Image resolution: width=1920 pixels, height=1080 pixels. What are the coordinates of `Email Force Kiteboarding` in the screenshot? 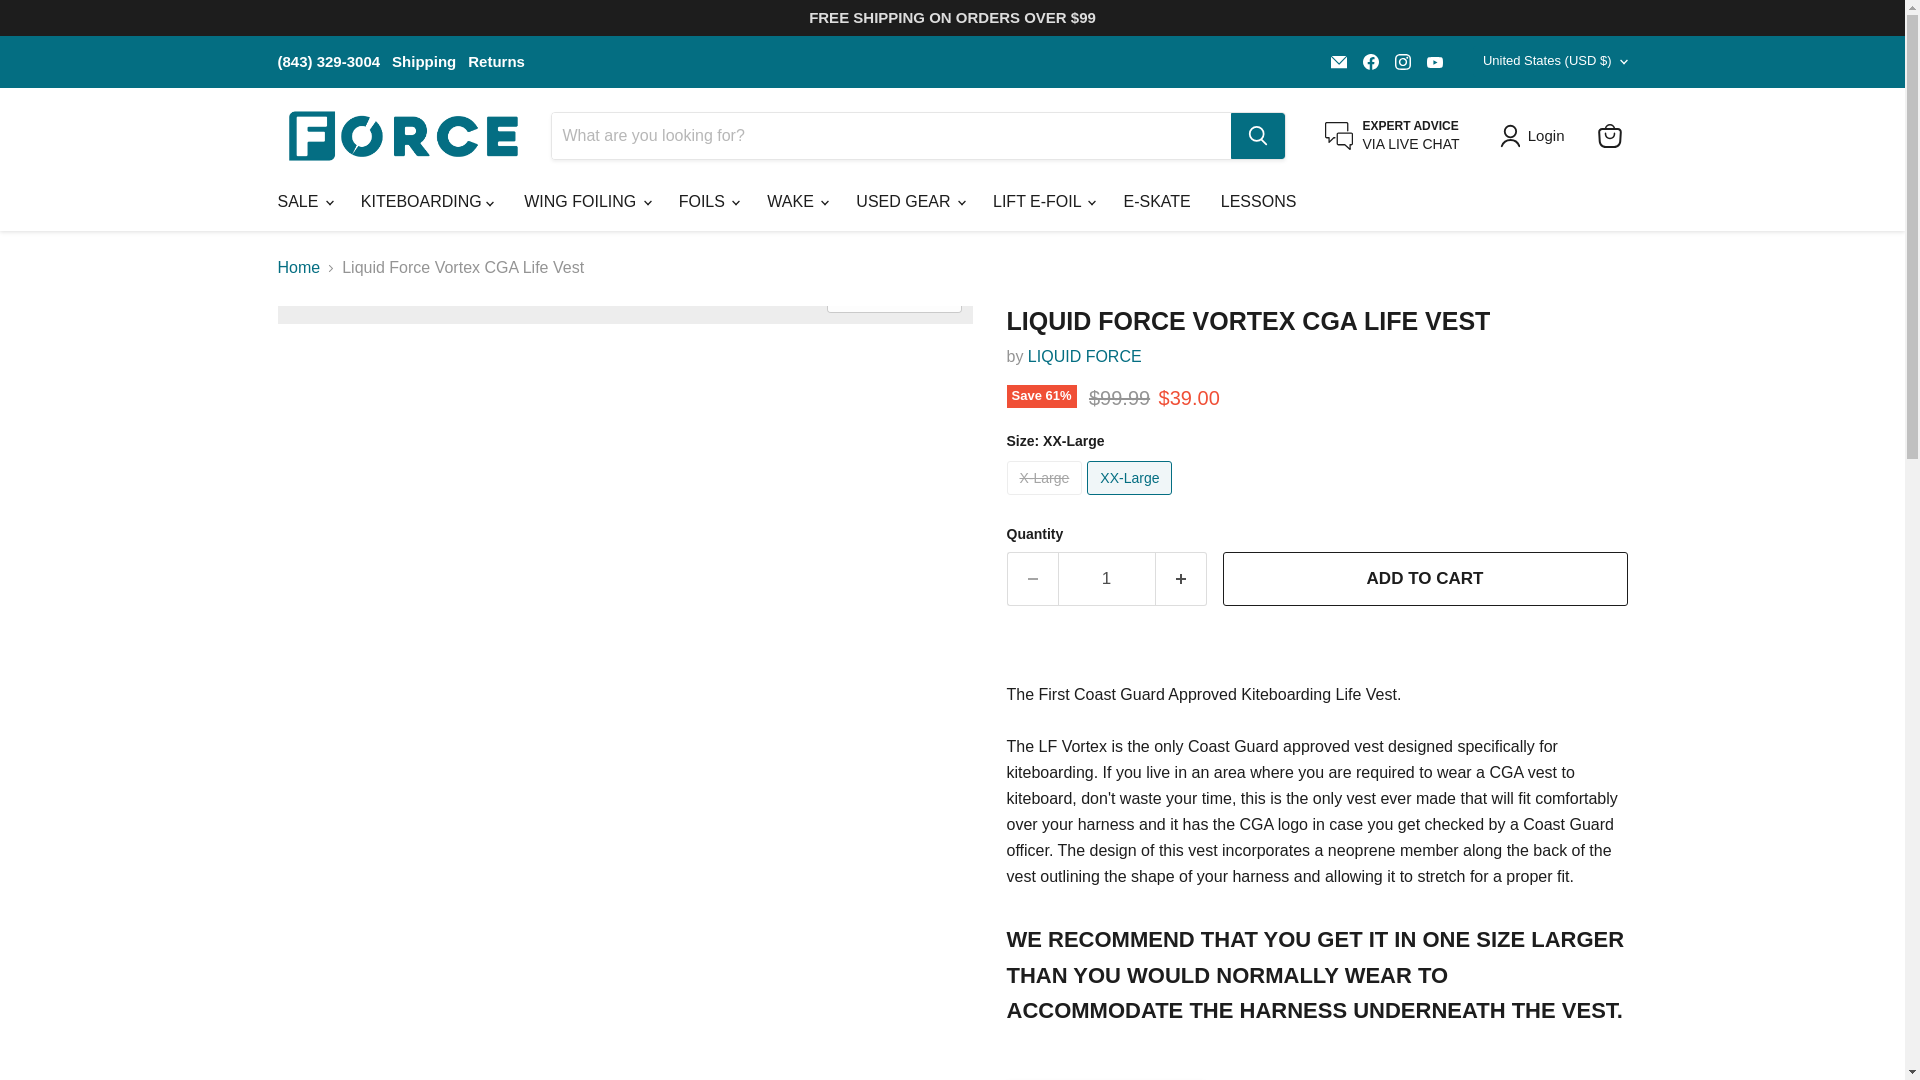 It's located at (1338, 61).